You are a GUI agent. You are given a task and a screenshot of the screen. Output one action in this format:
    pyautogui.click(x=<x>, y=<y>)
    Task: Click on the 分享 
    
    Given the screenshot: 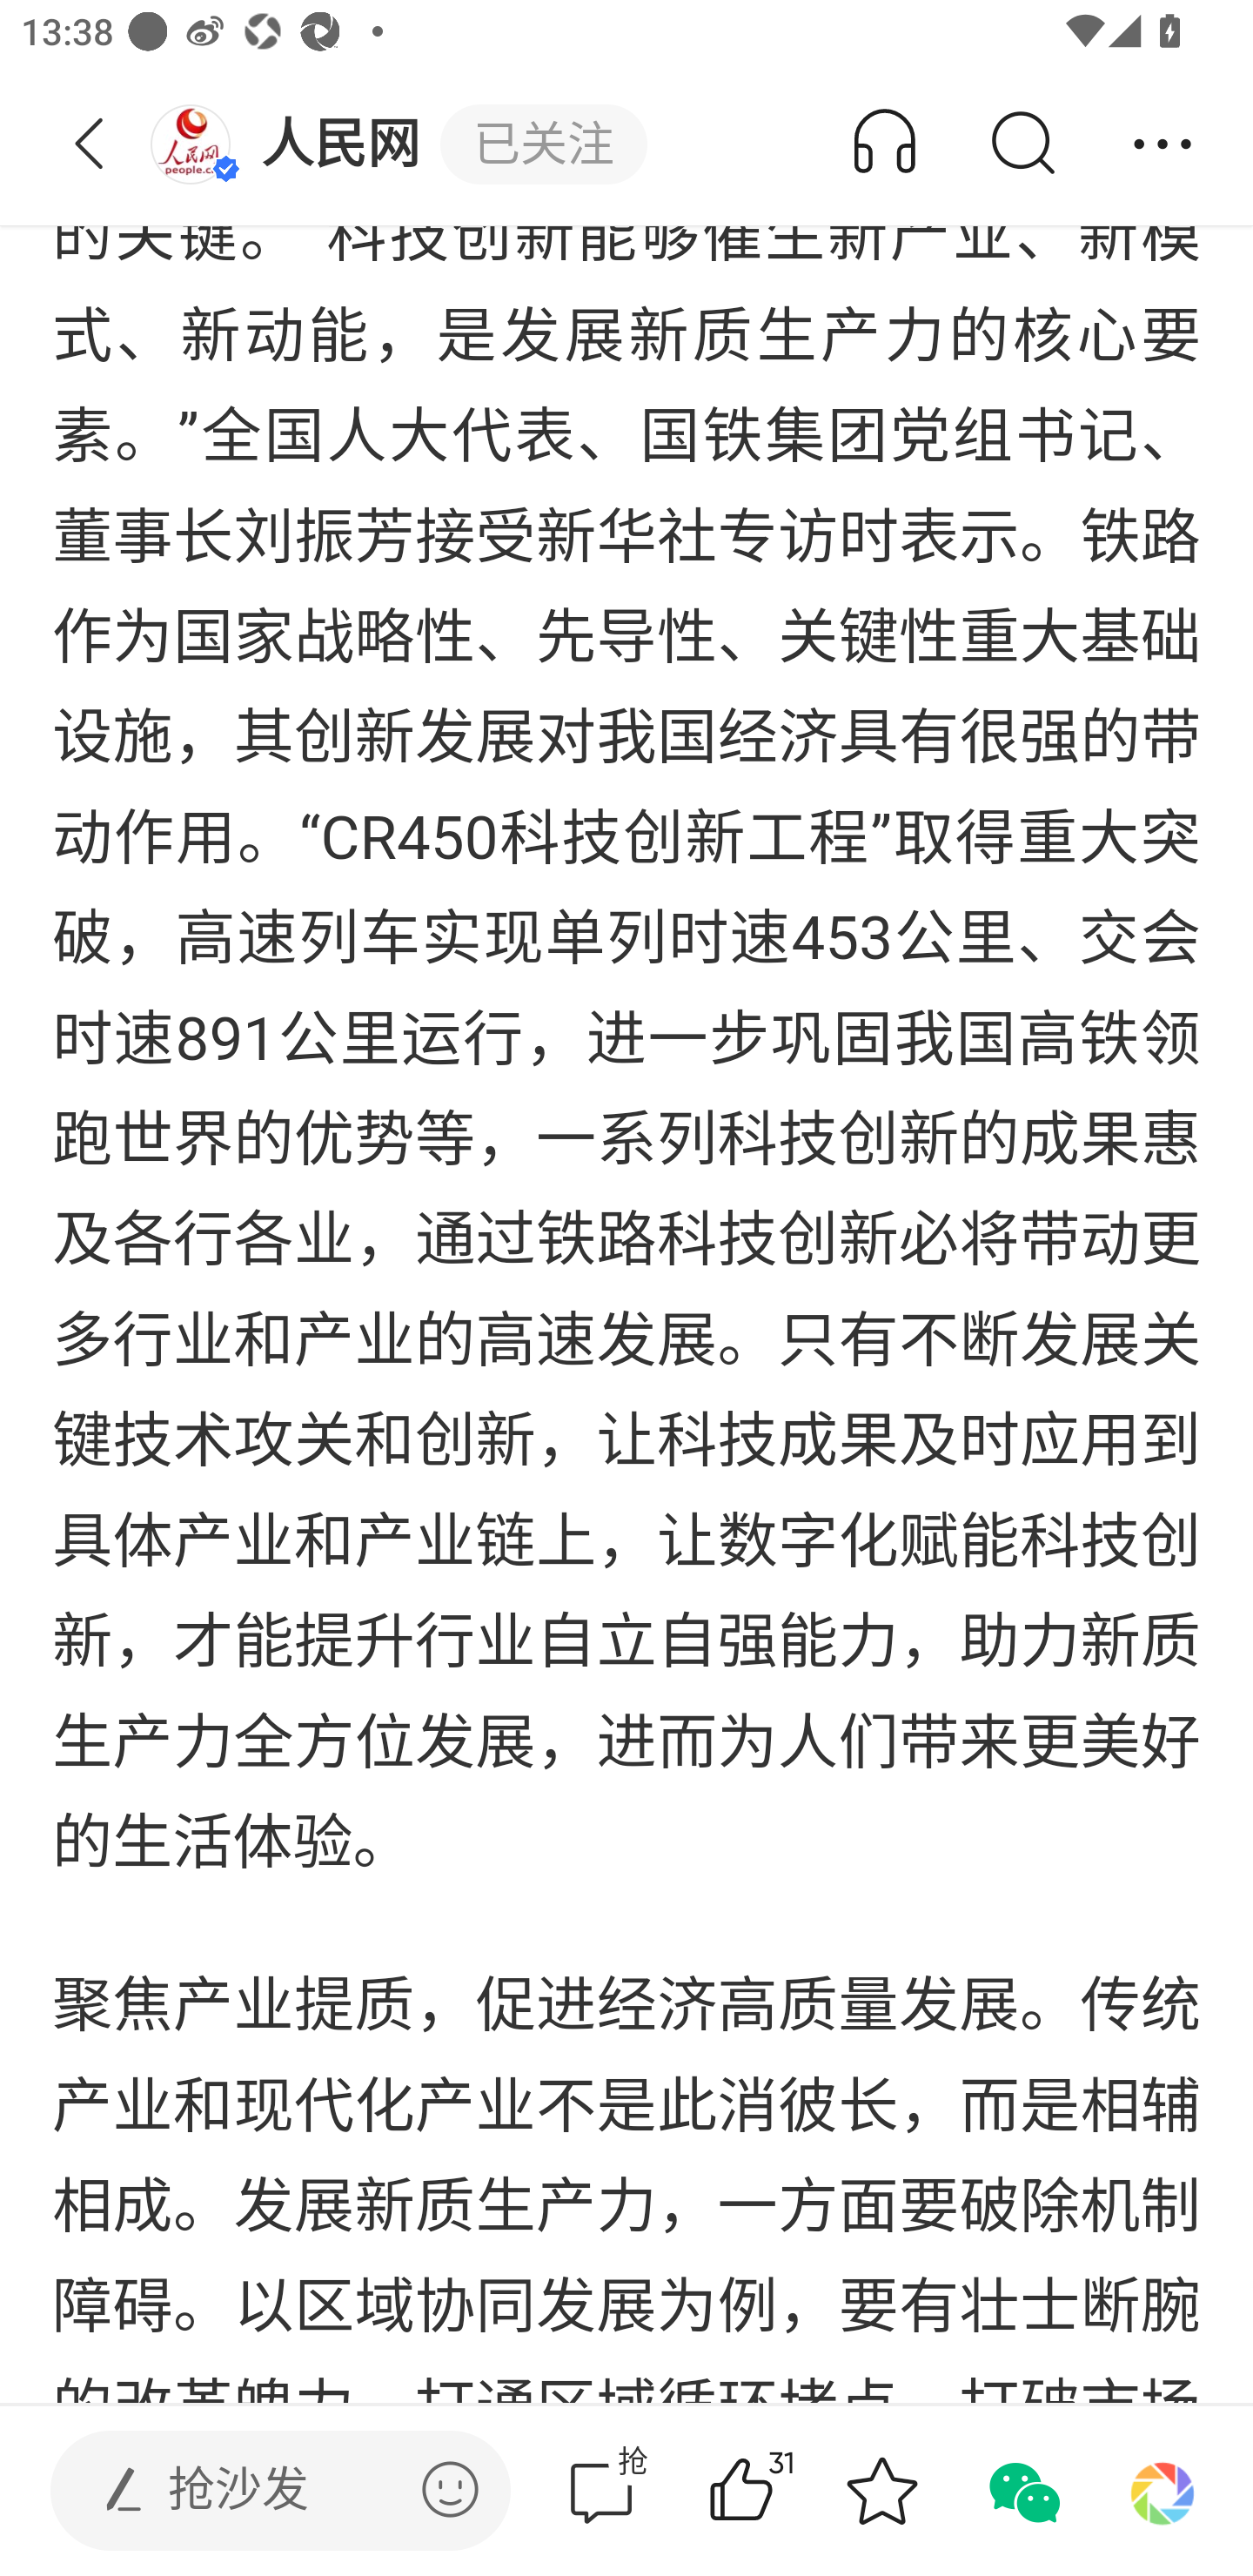 What is the action you would take?
    pyautogui.click(x=1163, y=144)
    